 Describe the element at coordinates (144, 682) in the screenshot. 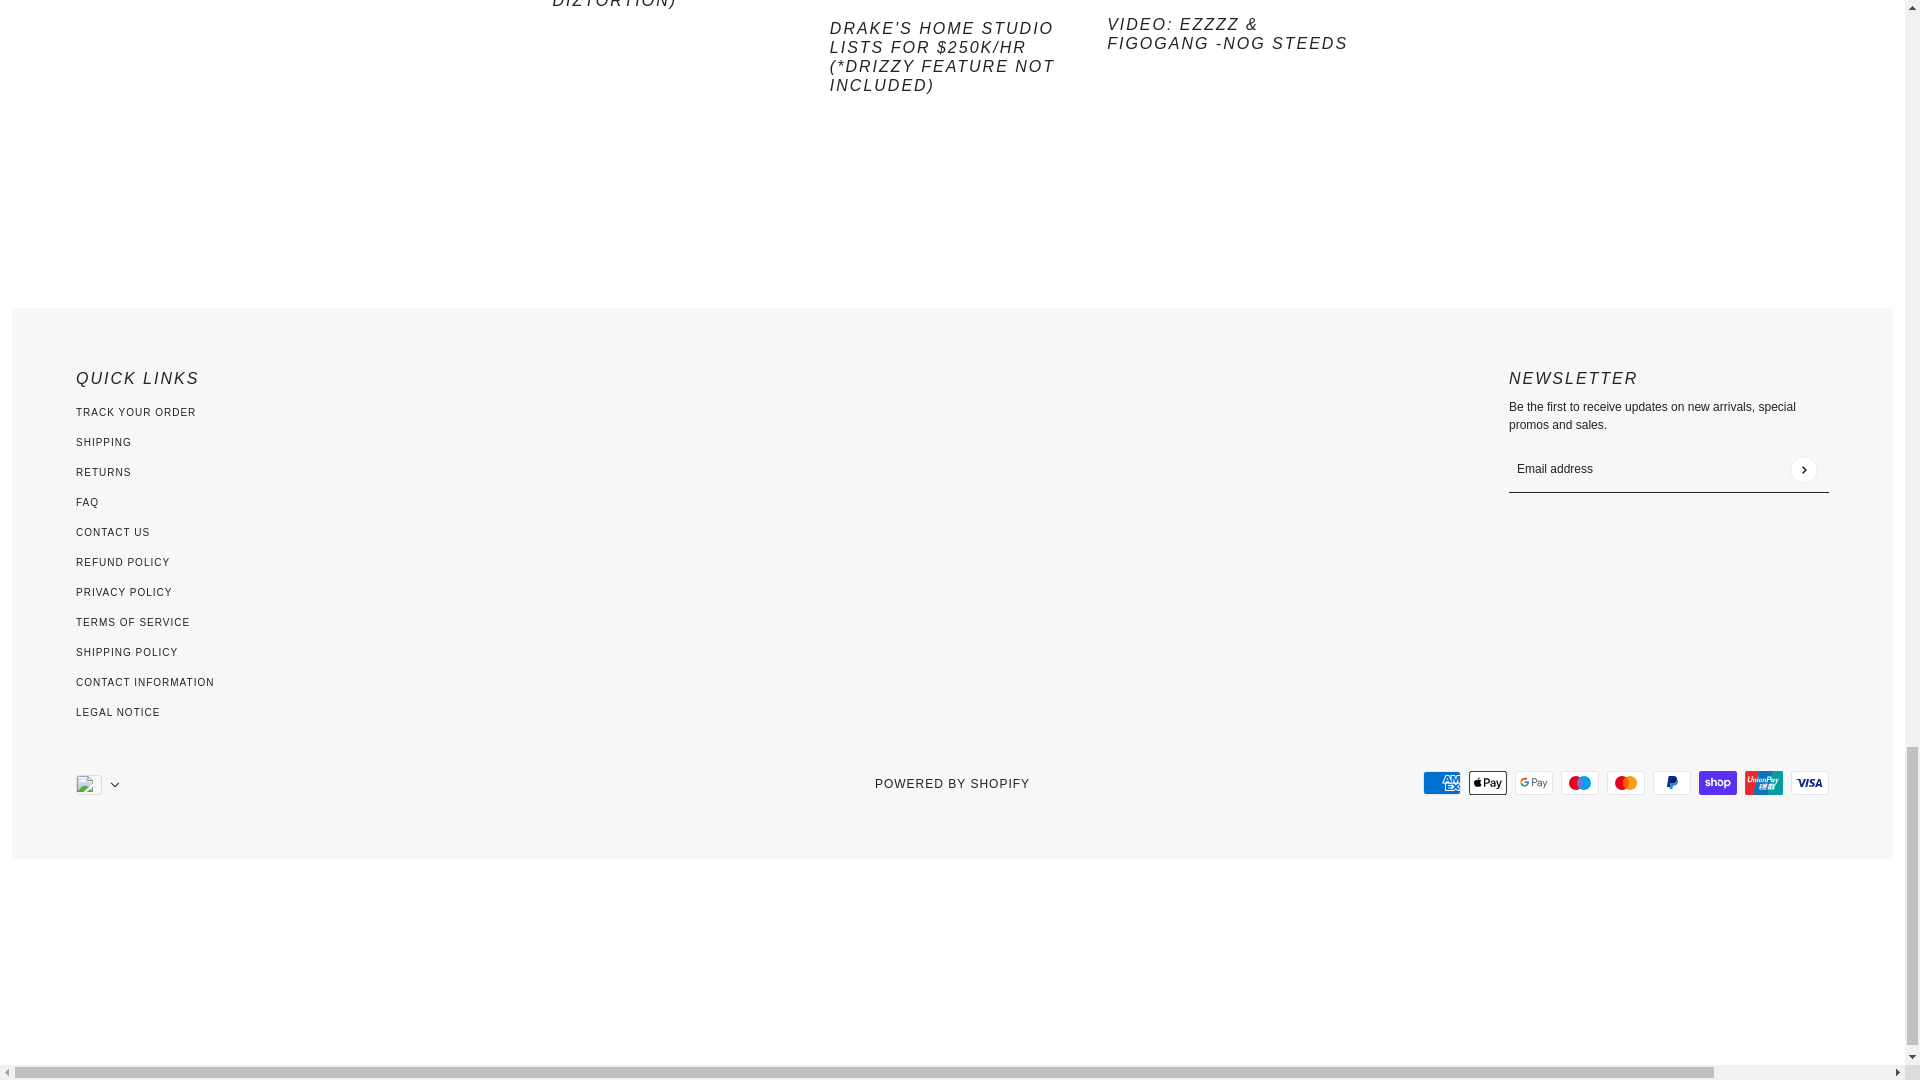

I see `Contact information` at that location.